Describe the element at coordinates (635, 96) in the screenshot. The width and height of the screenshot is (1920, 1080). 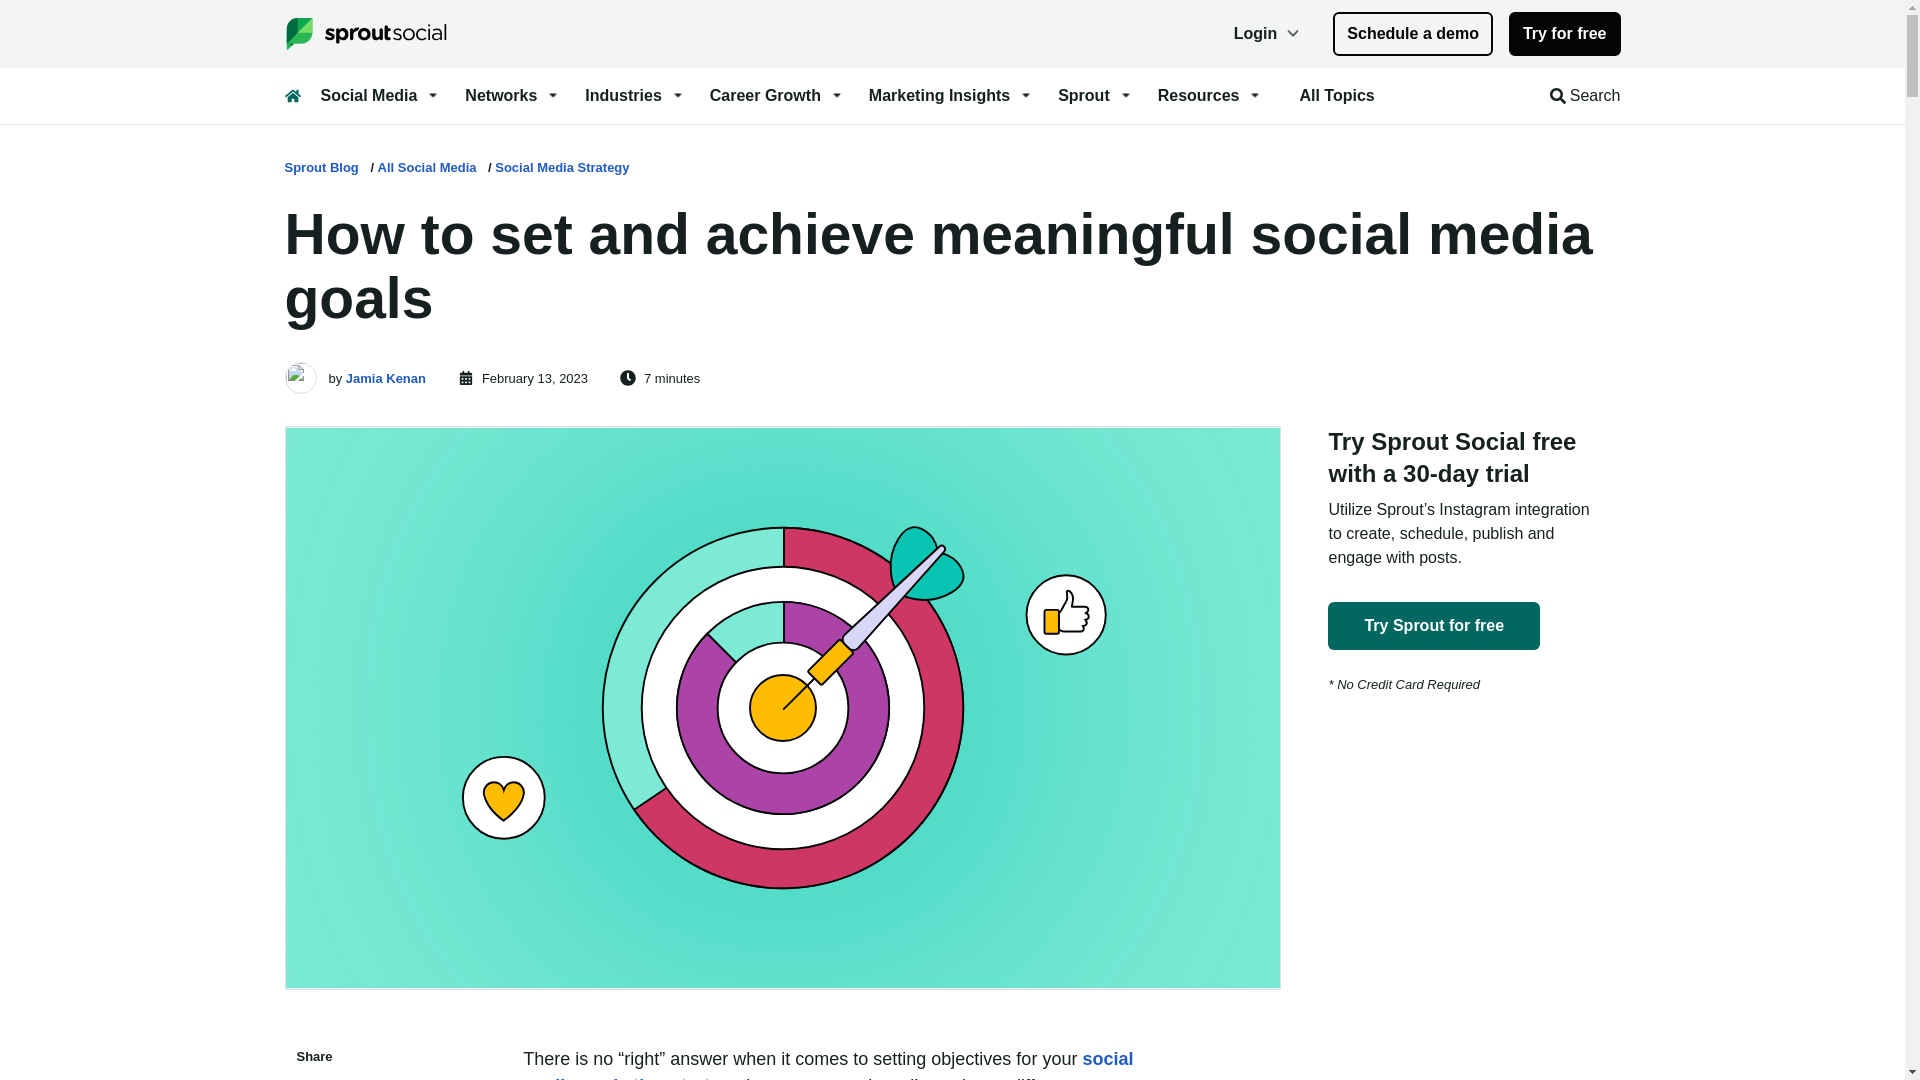
I see `Open Industries menu` at that location.